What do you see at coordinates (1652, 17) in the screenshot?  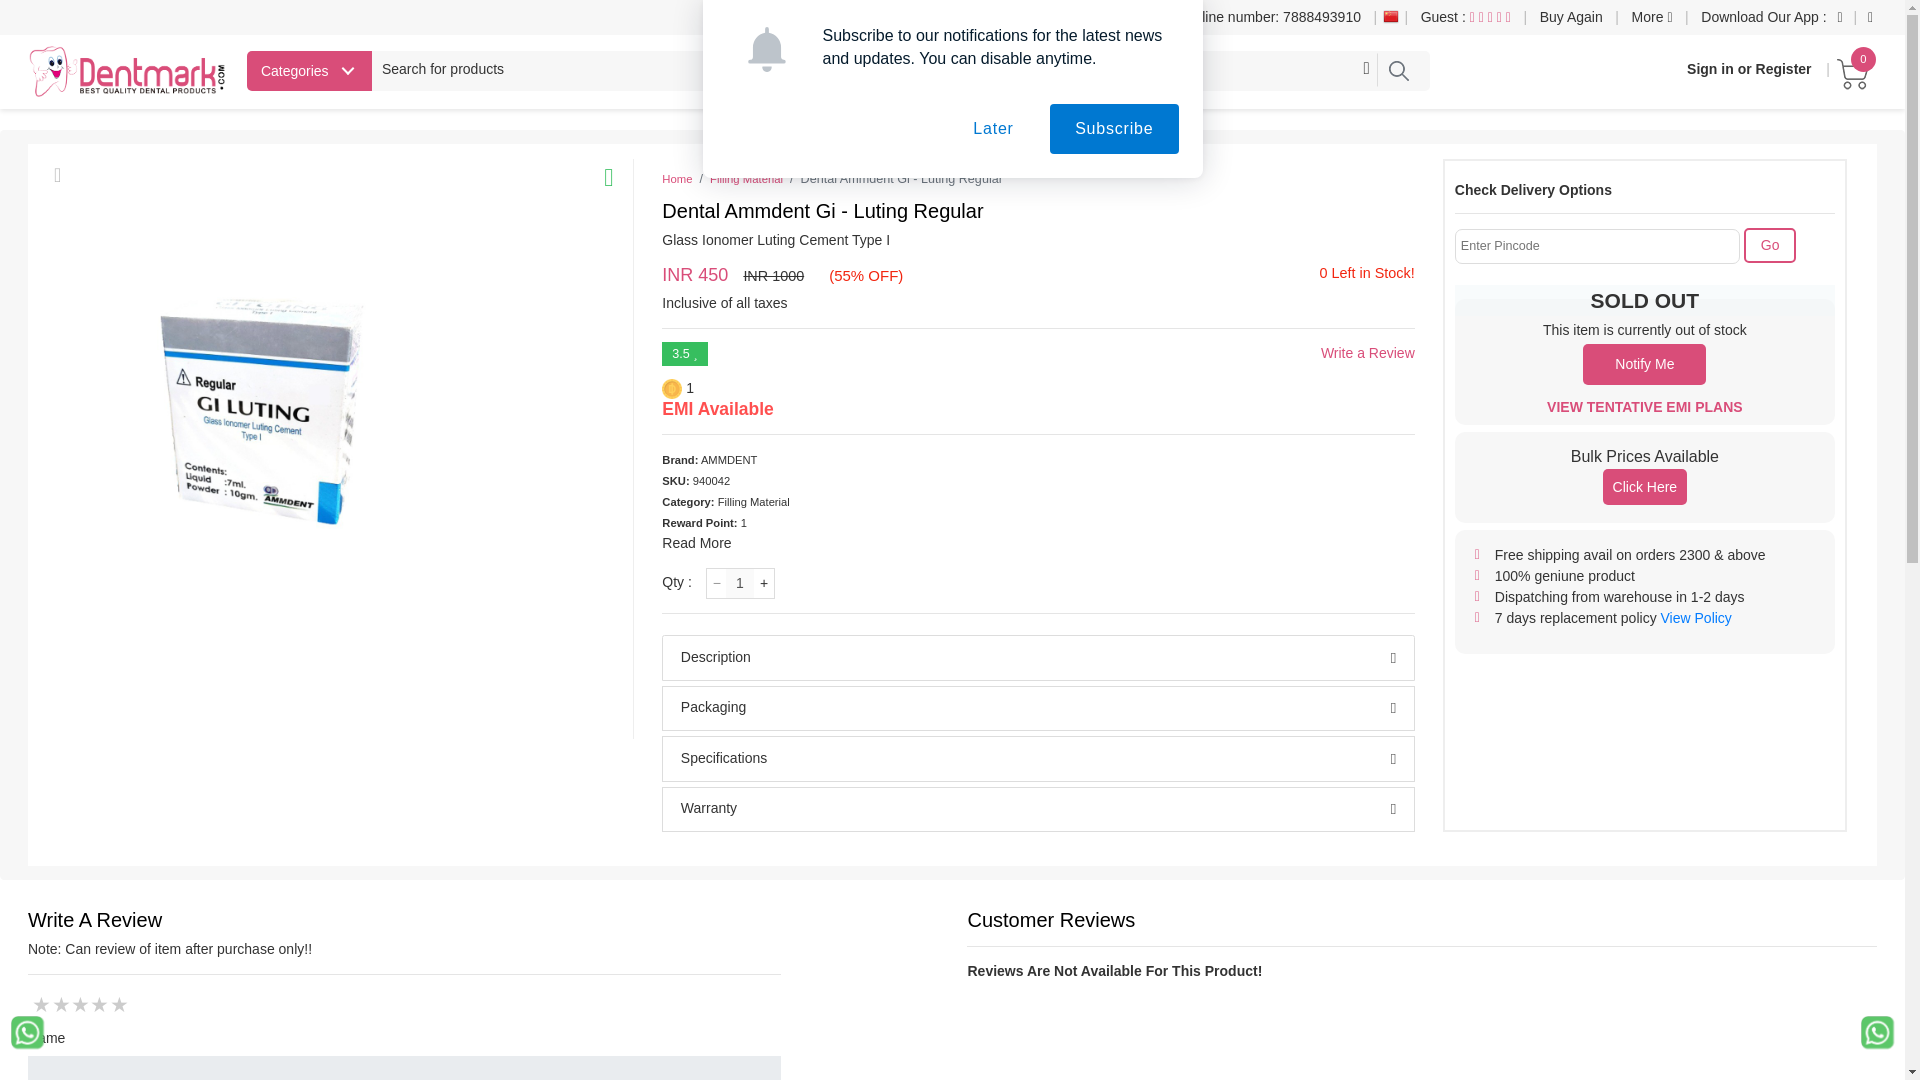 I see `More` at bounding box center [1652, 17].